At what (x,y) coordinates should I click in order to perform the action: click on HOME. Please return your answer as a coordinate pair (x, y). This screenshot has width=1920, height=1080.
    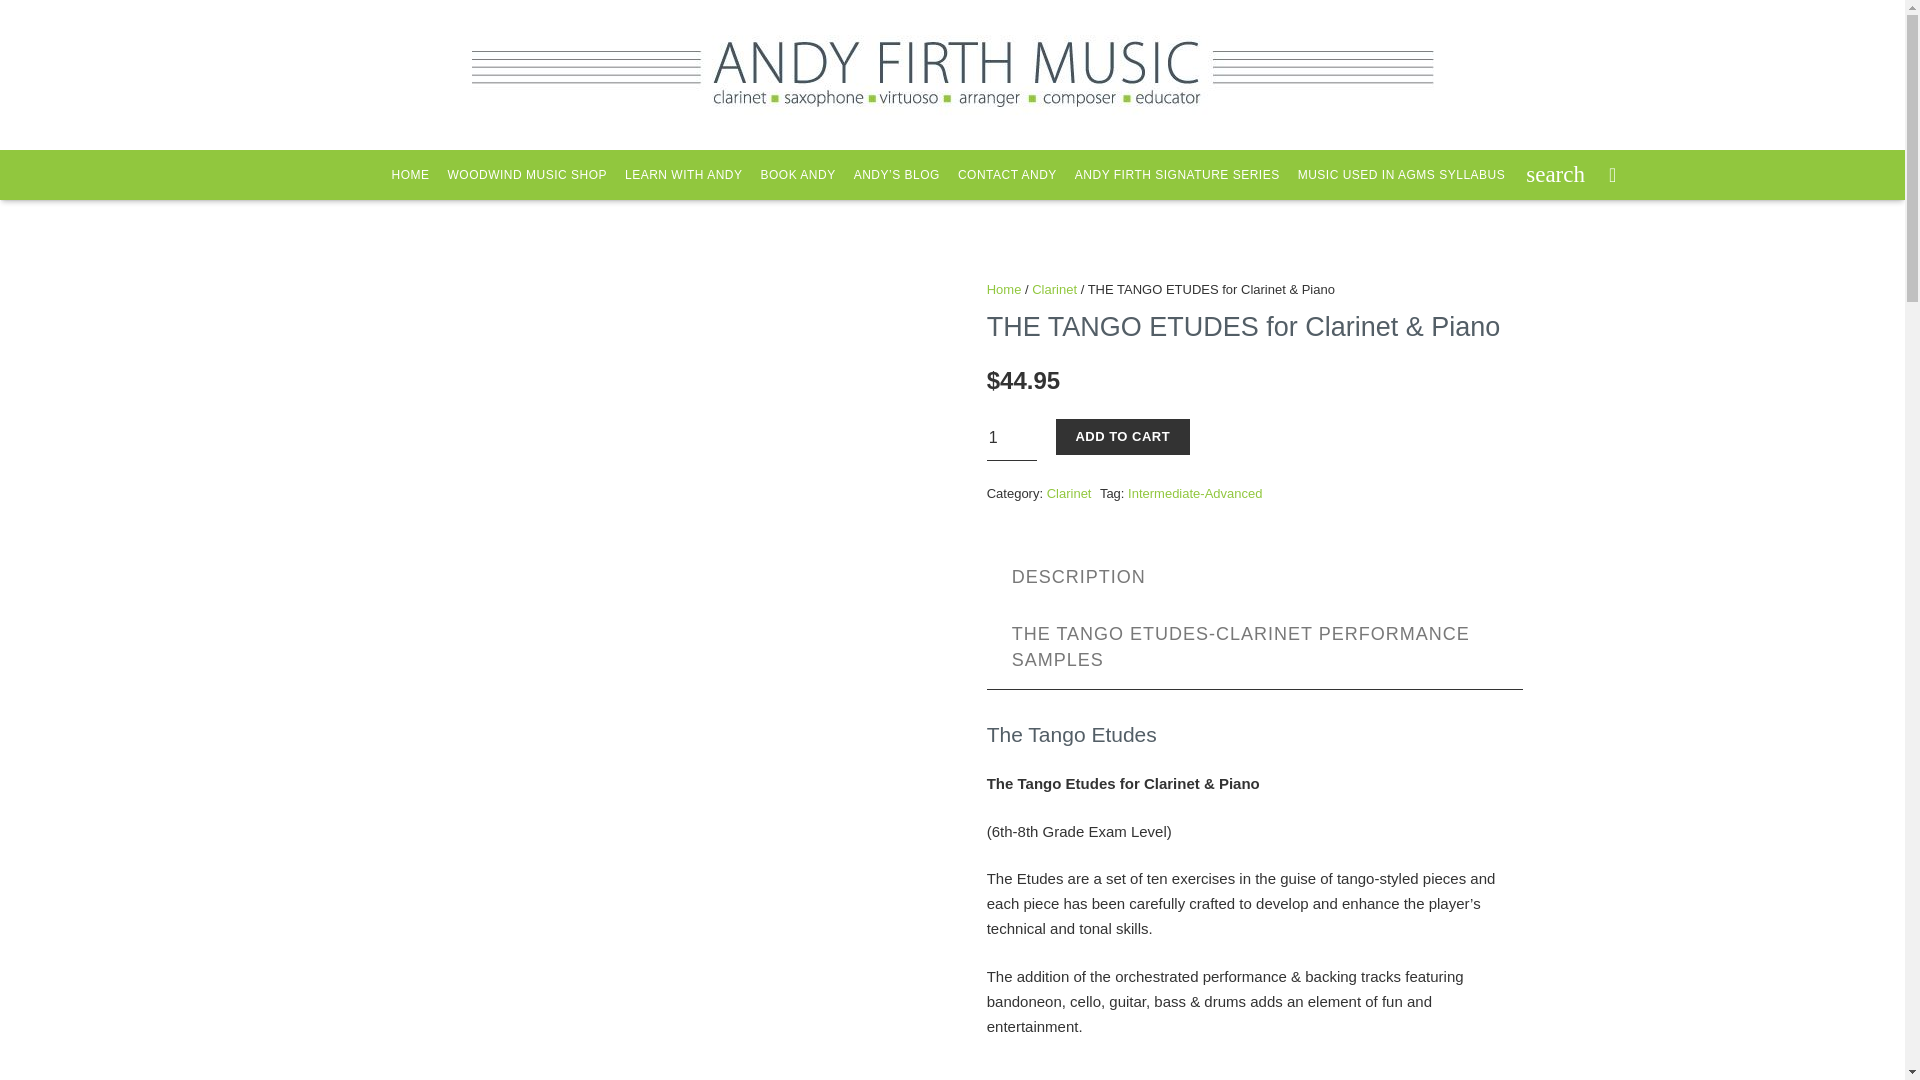
    Looking at the image, I should click on (410, 174).